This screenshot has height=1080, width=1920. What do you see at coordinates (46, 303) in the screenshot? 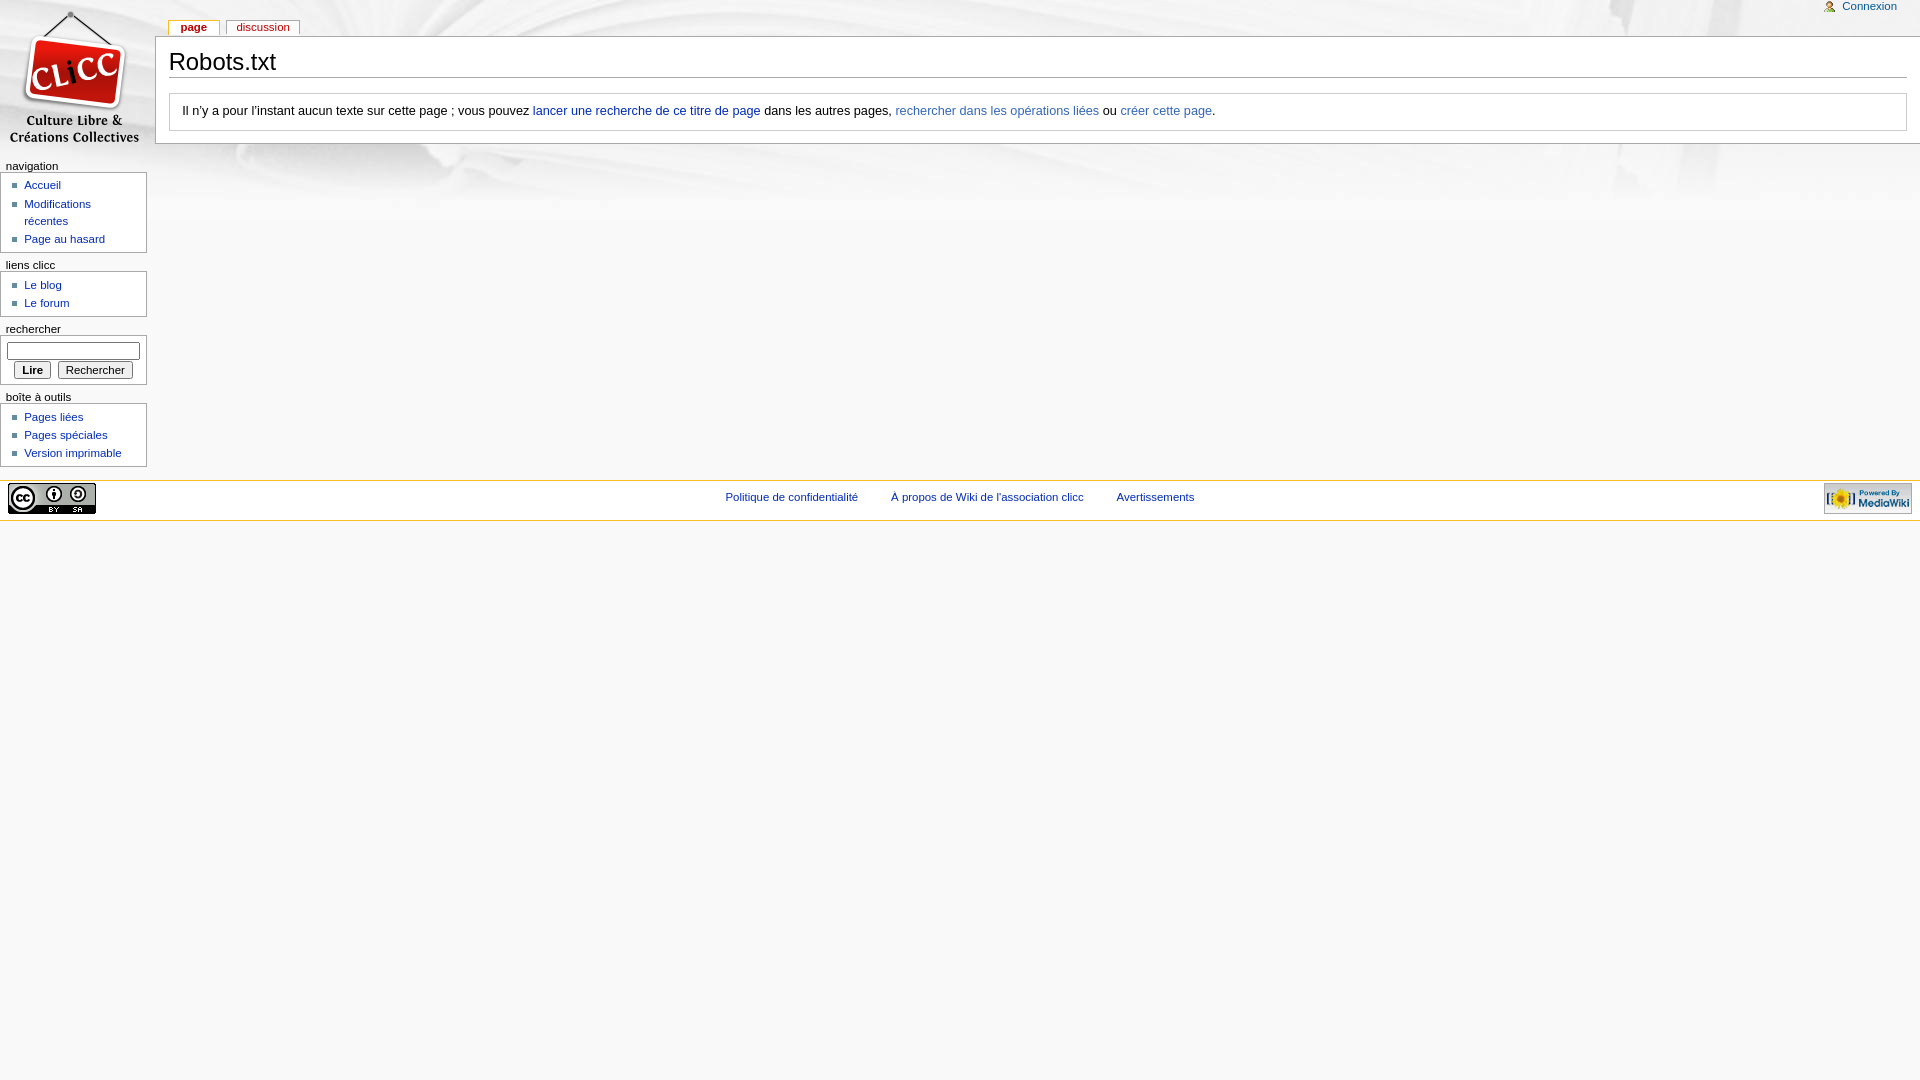
I see `Le forum` at bounding box center [46, 303].